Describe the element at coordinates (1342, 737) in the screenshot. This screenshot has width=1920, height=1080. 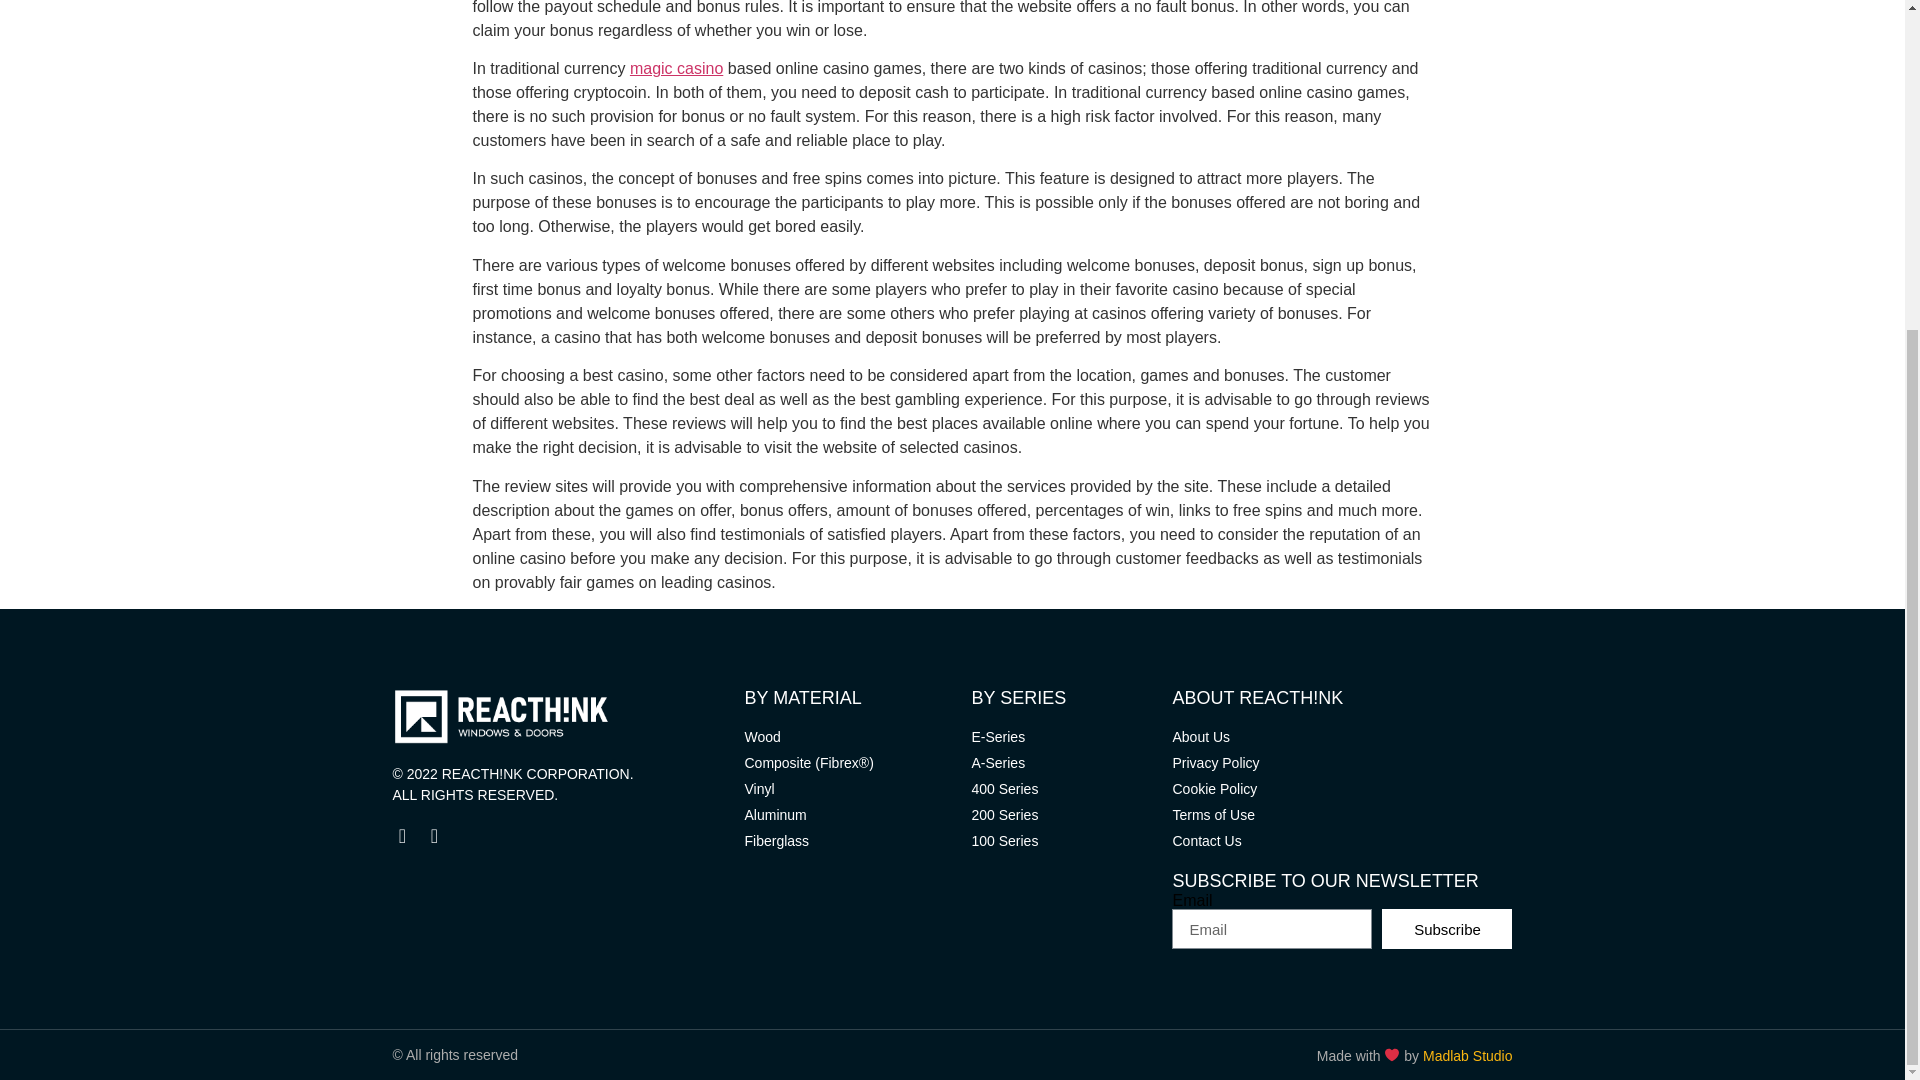
I see `About Us` at that location.